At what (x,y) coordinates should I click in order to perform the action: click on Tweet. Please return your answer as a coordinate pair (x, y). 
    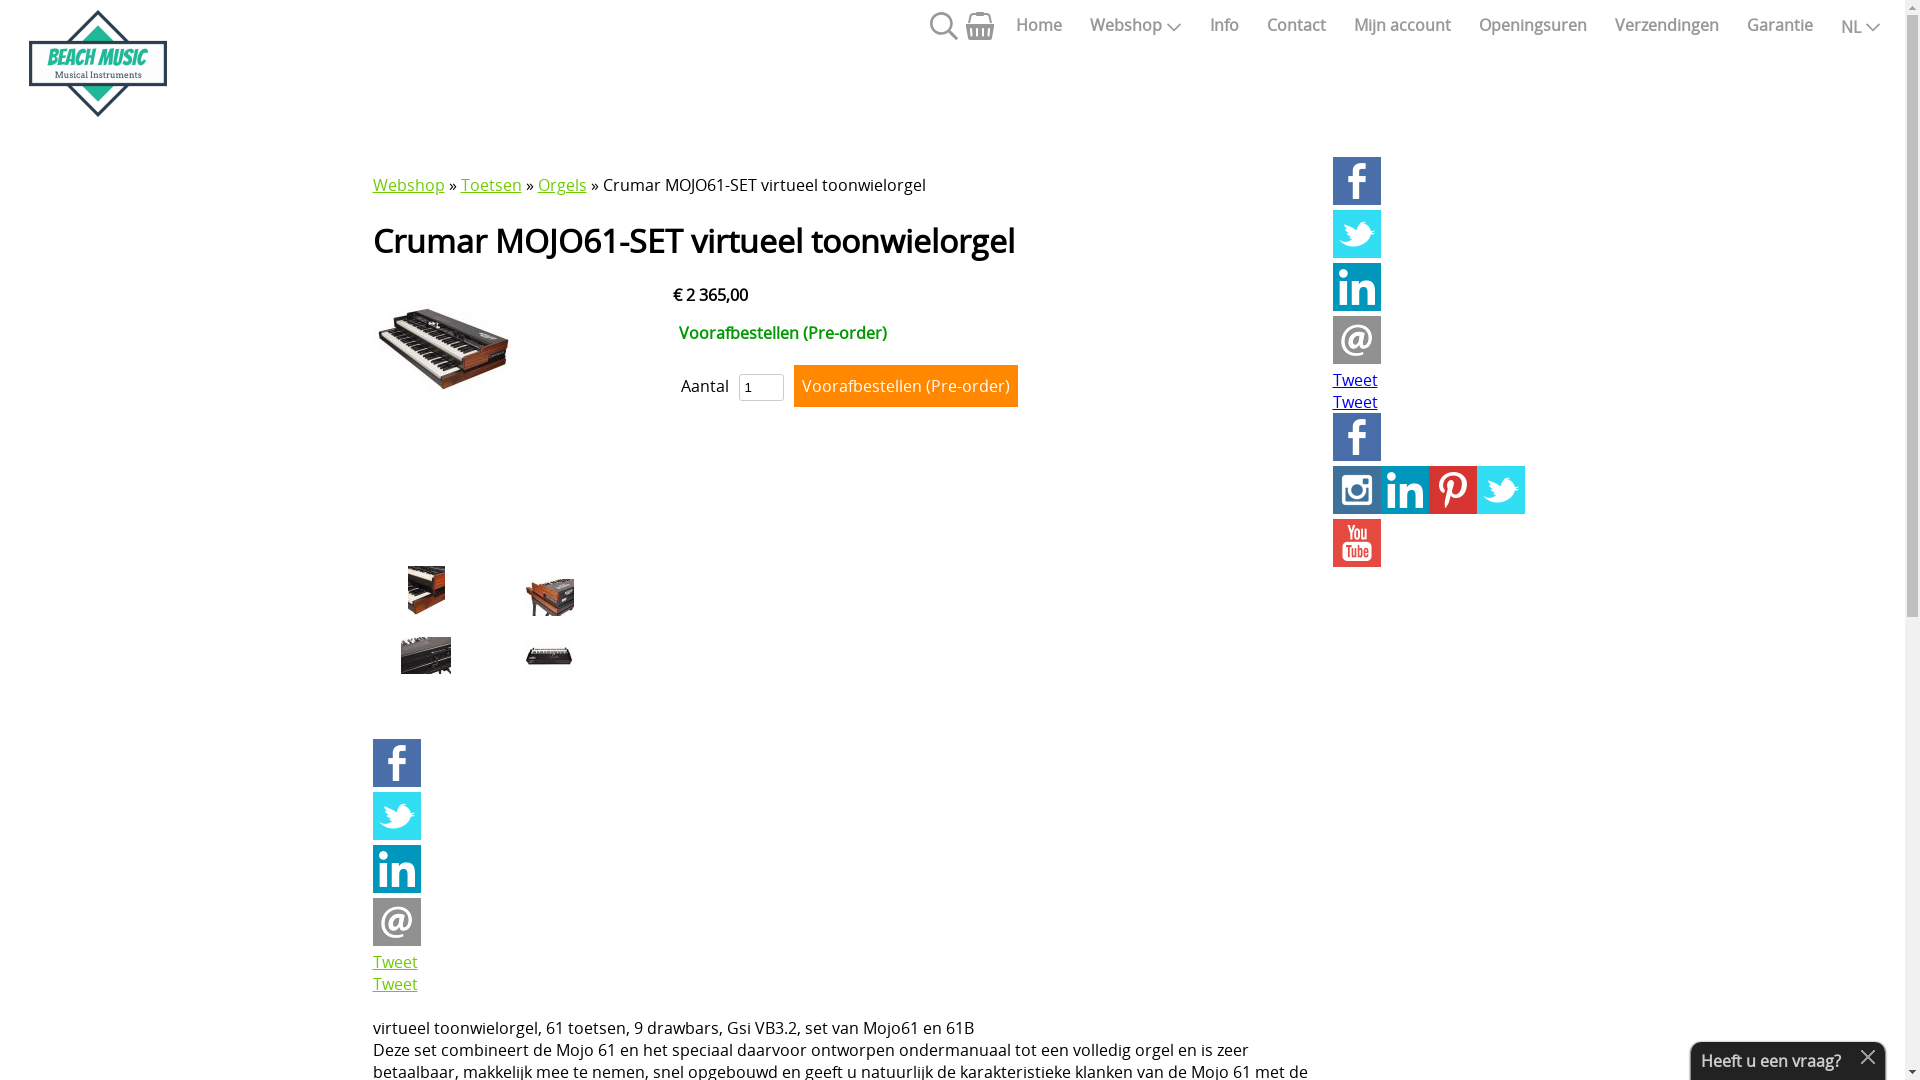
    Looking at the image, I should click on (1354, 402).